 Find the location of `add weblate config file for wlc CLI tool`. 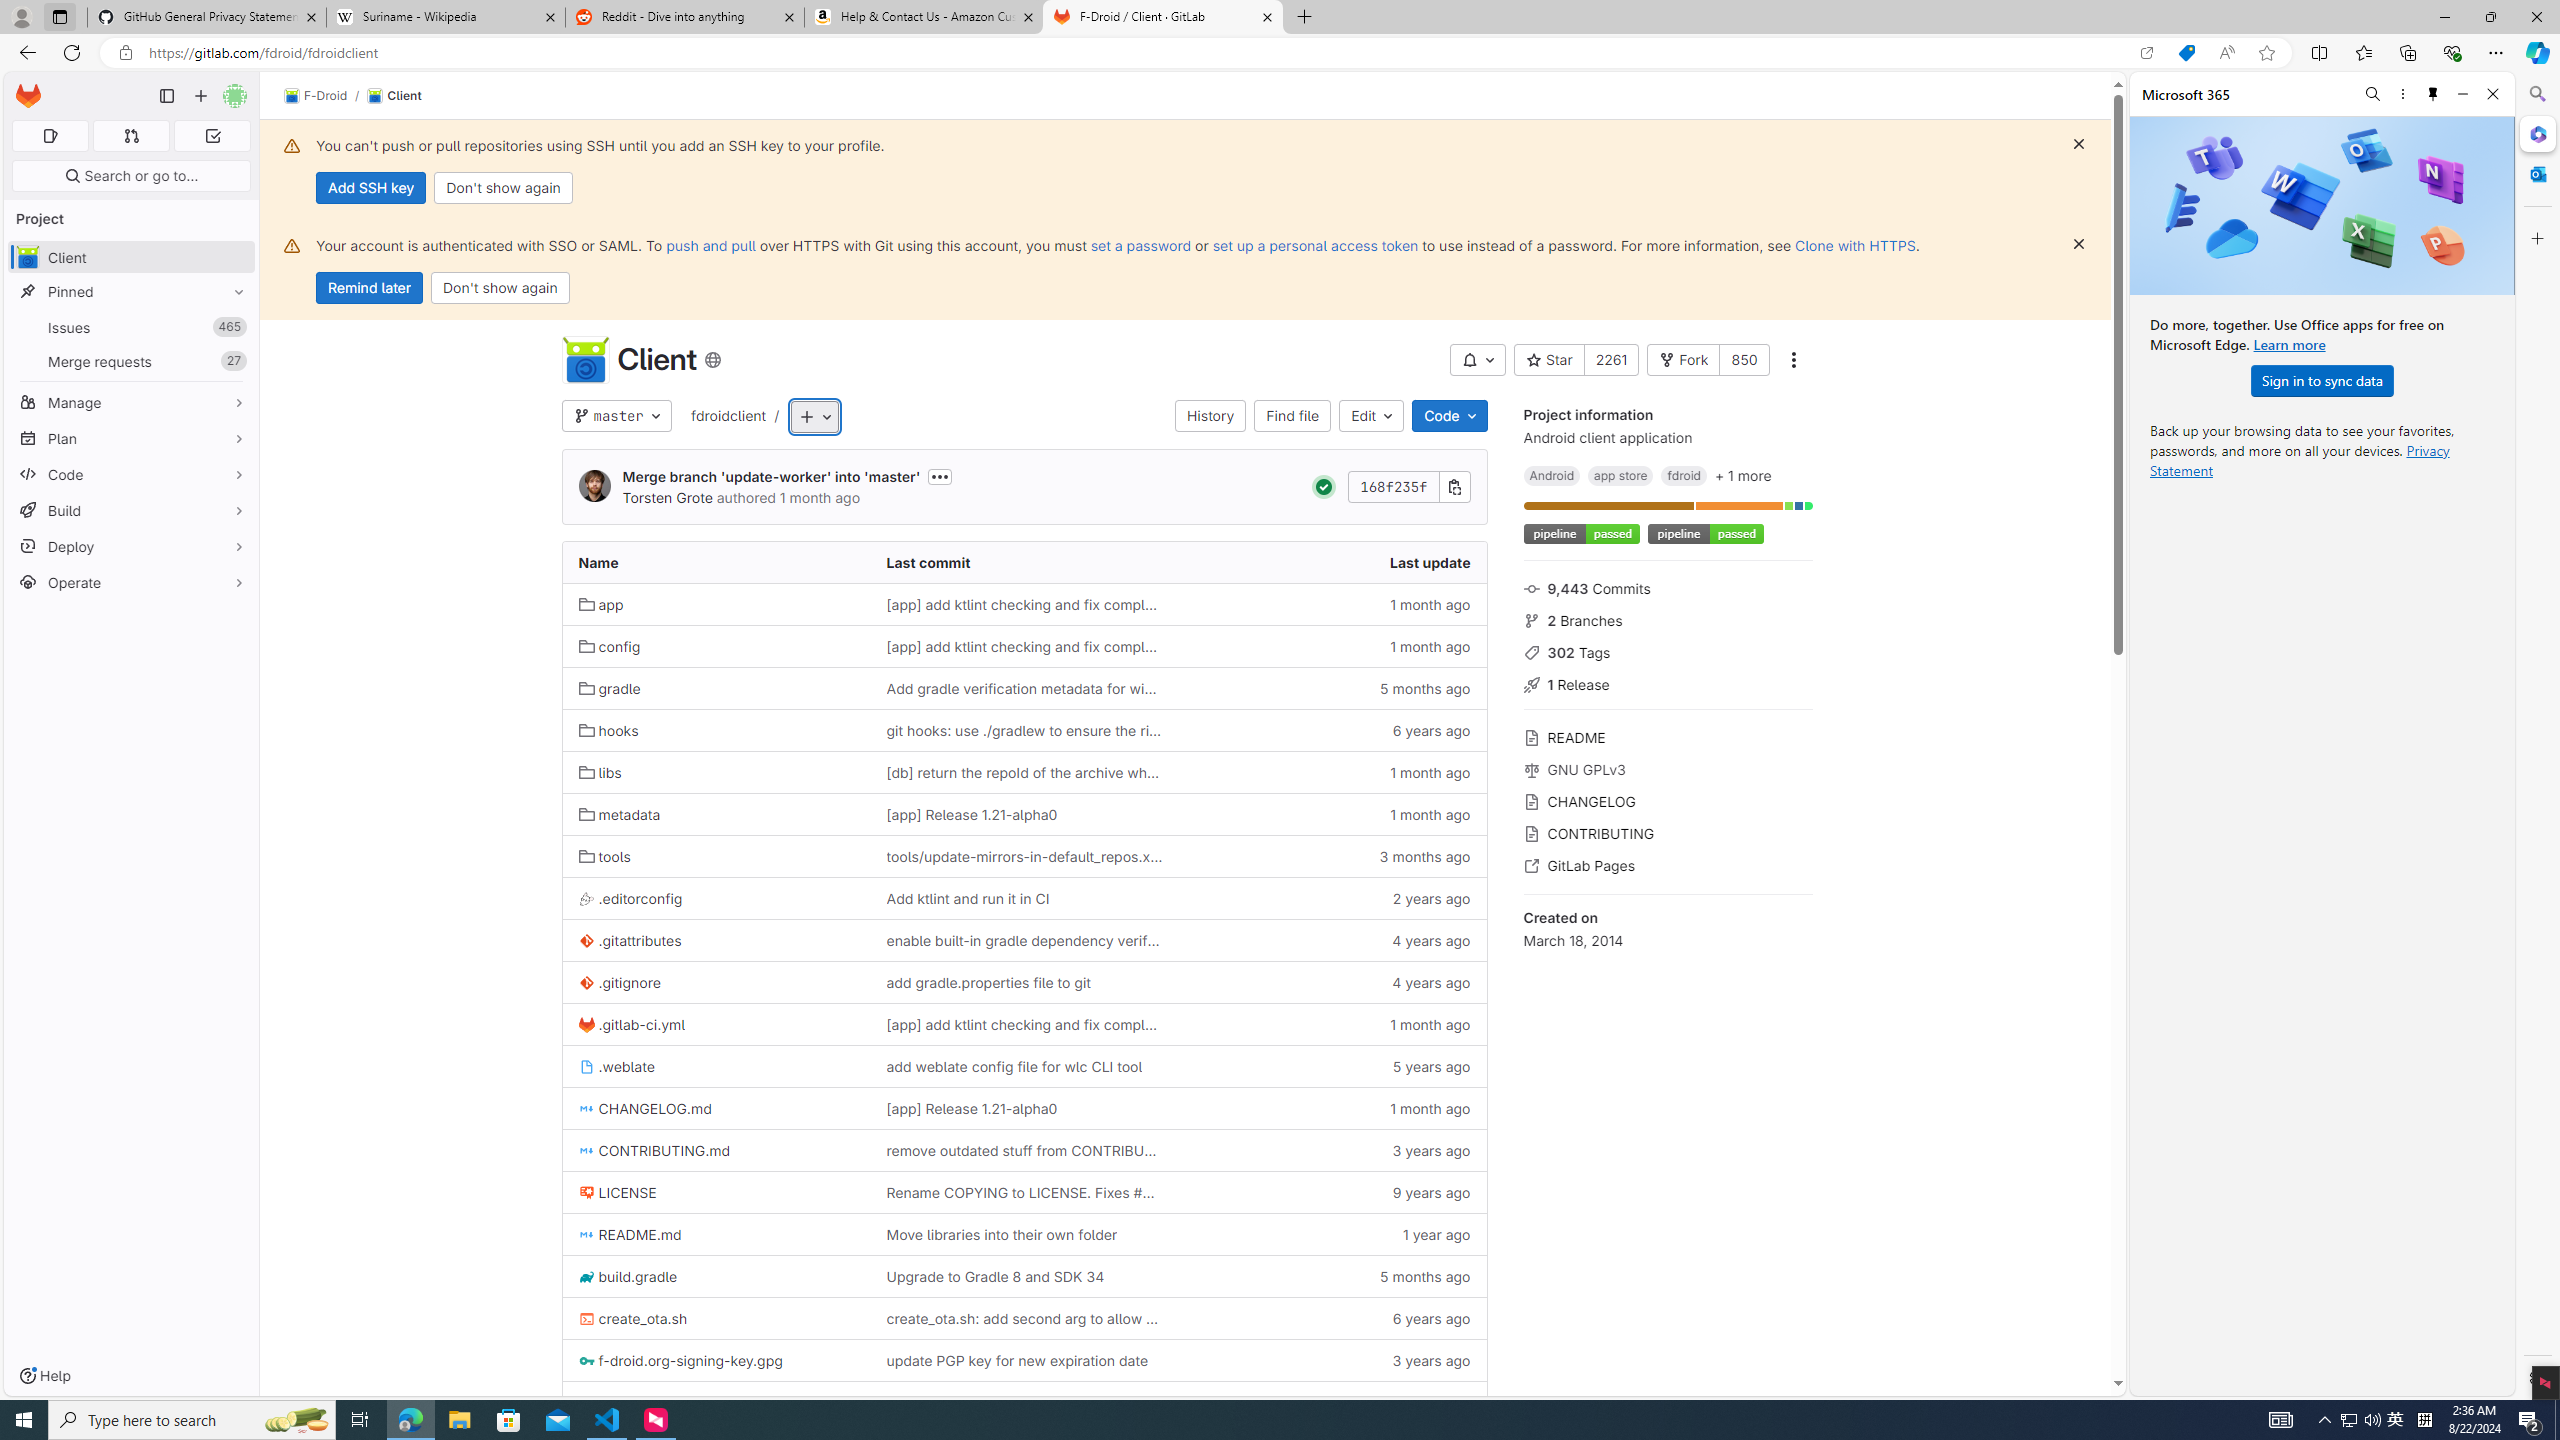

add weblate config file for wlc CLI tool is located at coordinates (1025, 1066).